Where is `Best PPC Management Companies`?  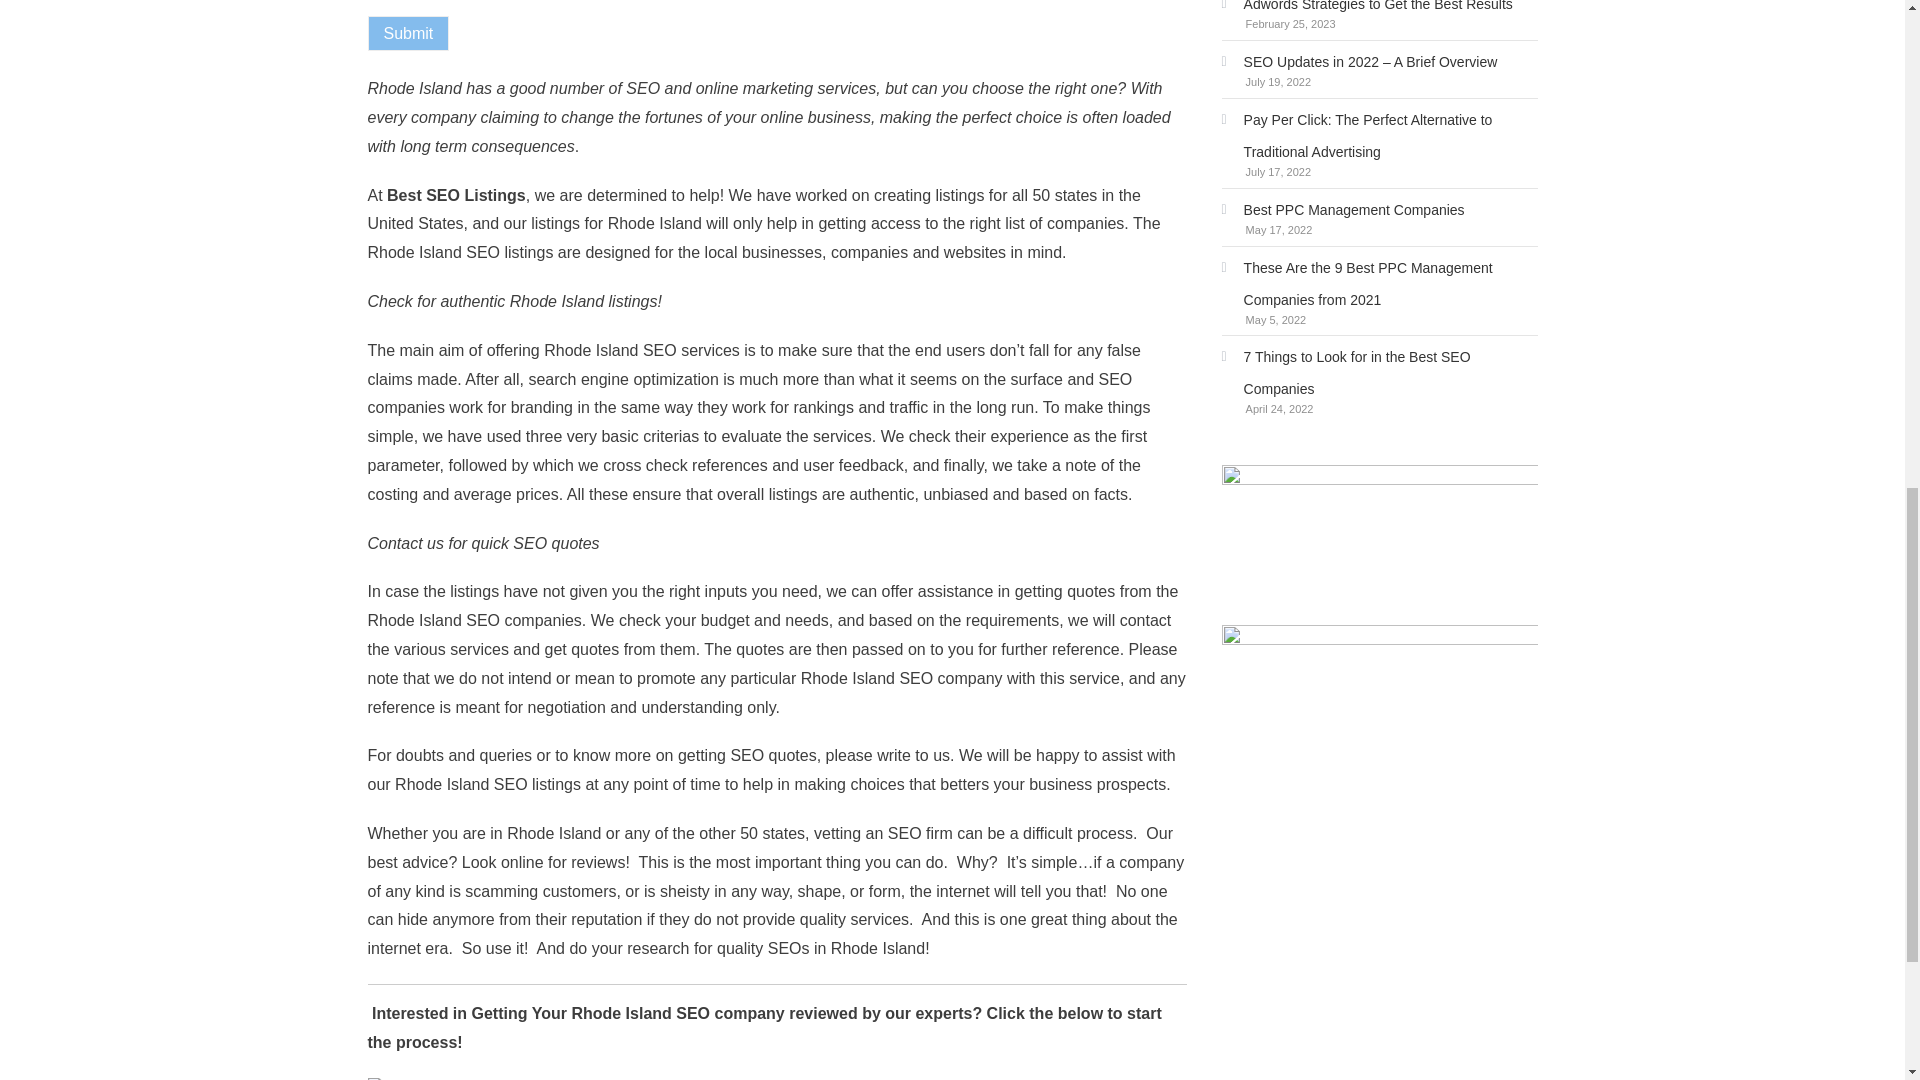
Best PPC Management Companies is located at coordinates (1342, 210).